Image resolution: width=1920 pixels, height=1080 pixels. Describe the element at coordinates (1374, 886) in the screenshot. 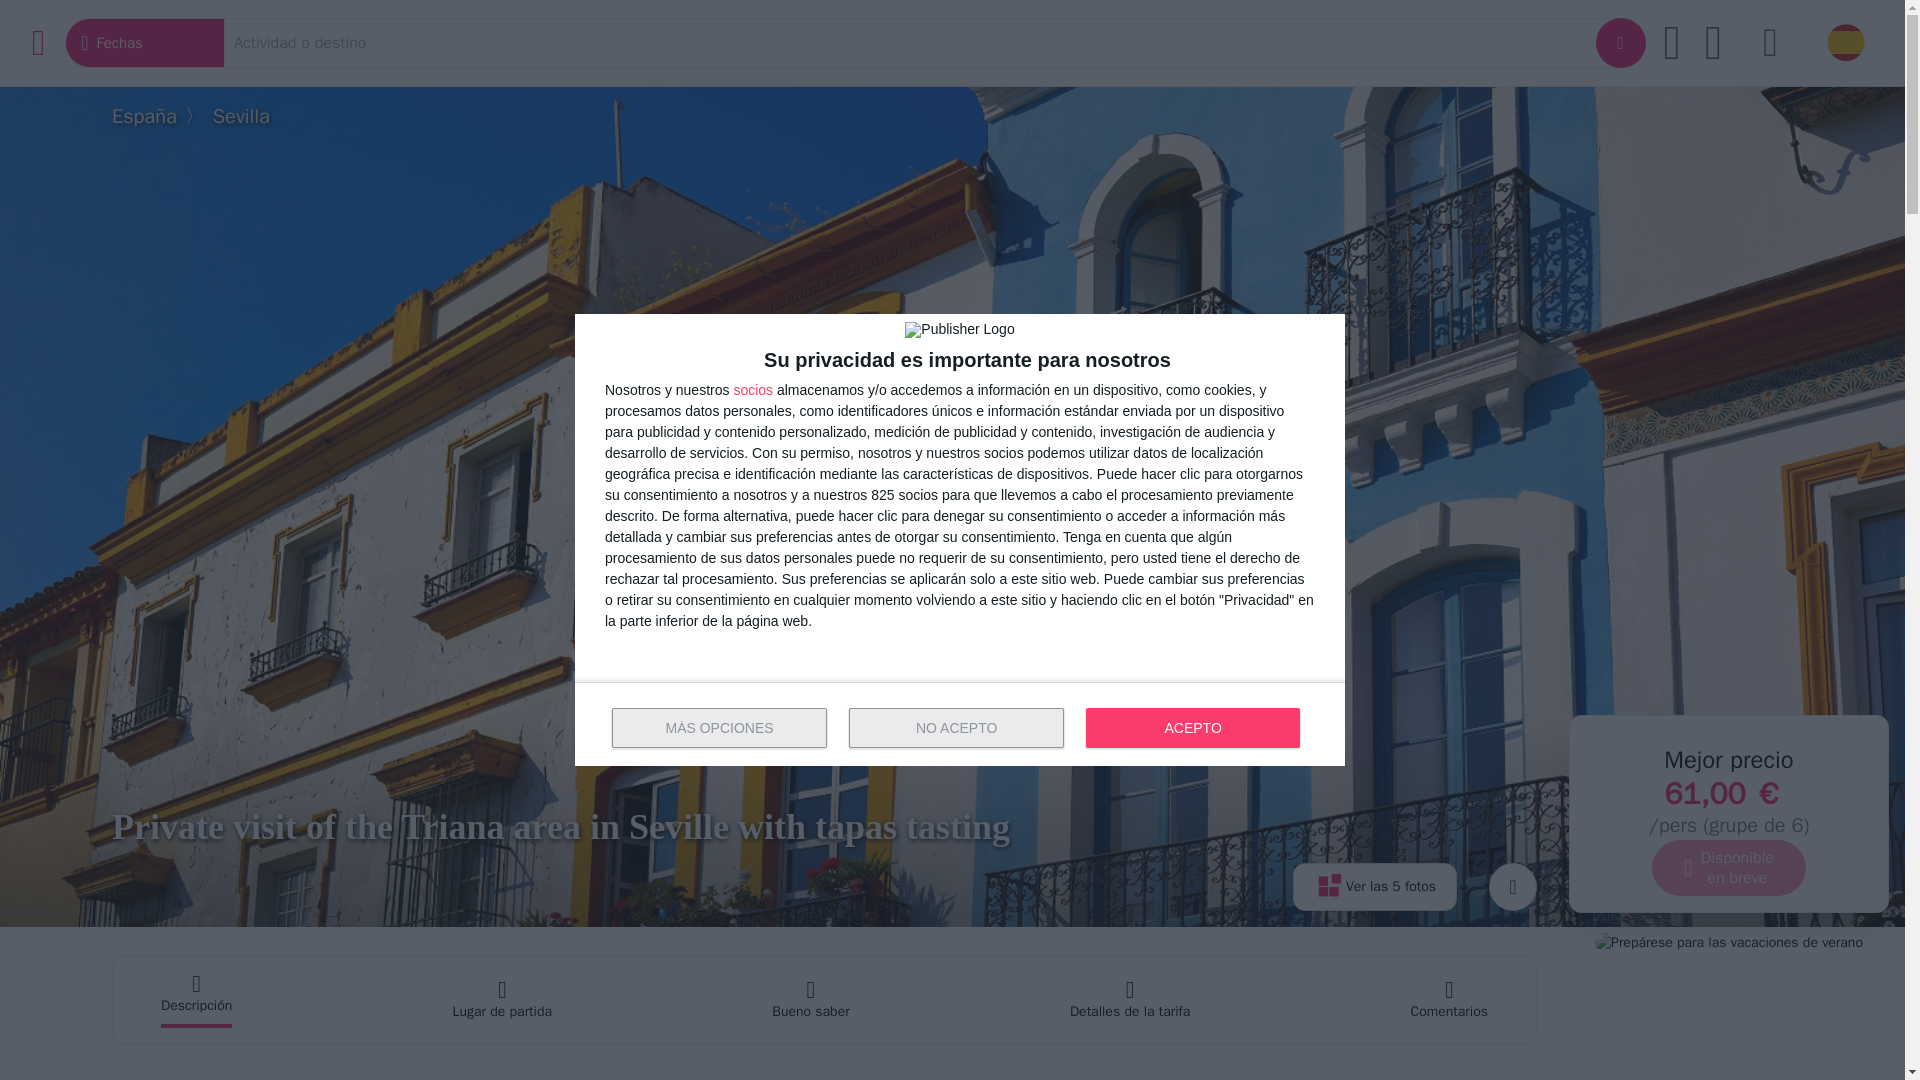

I see `Ver las 5 fotos` at that location.